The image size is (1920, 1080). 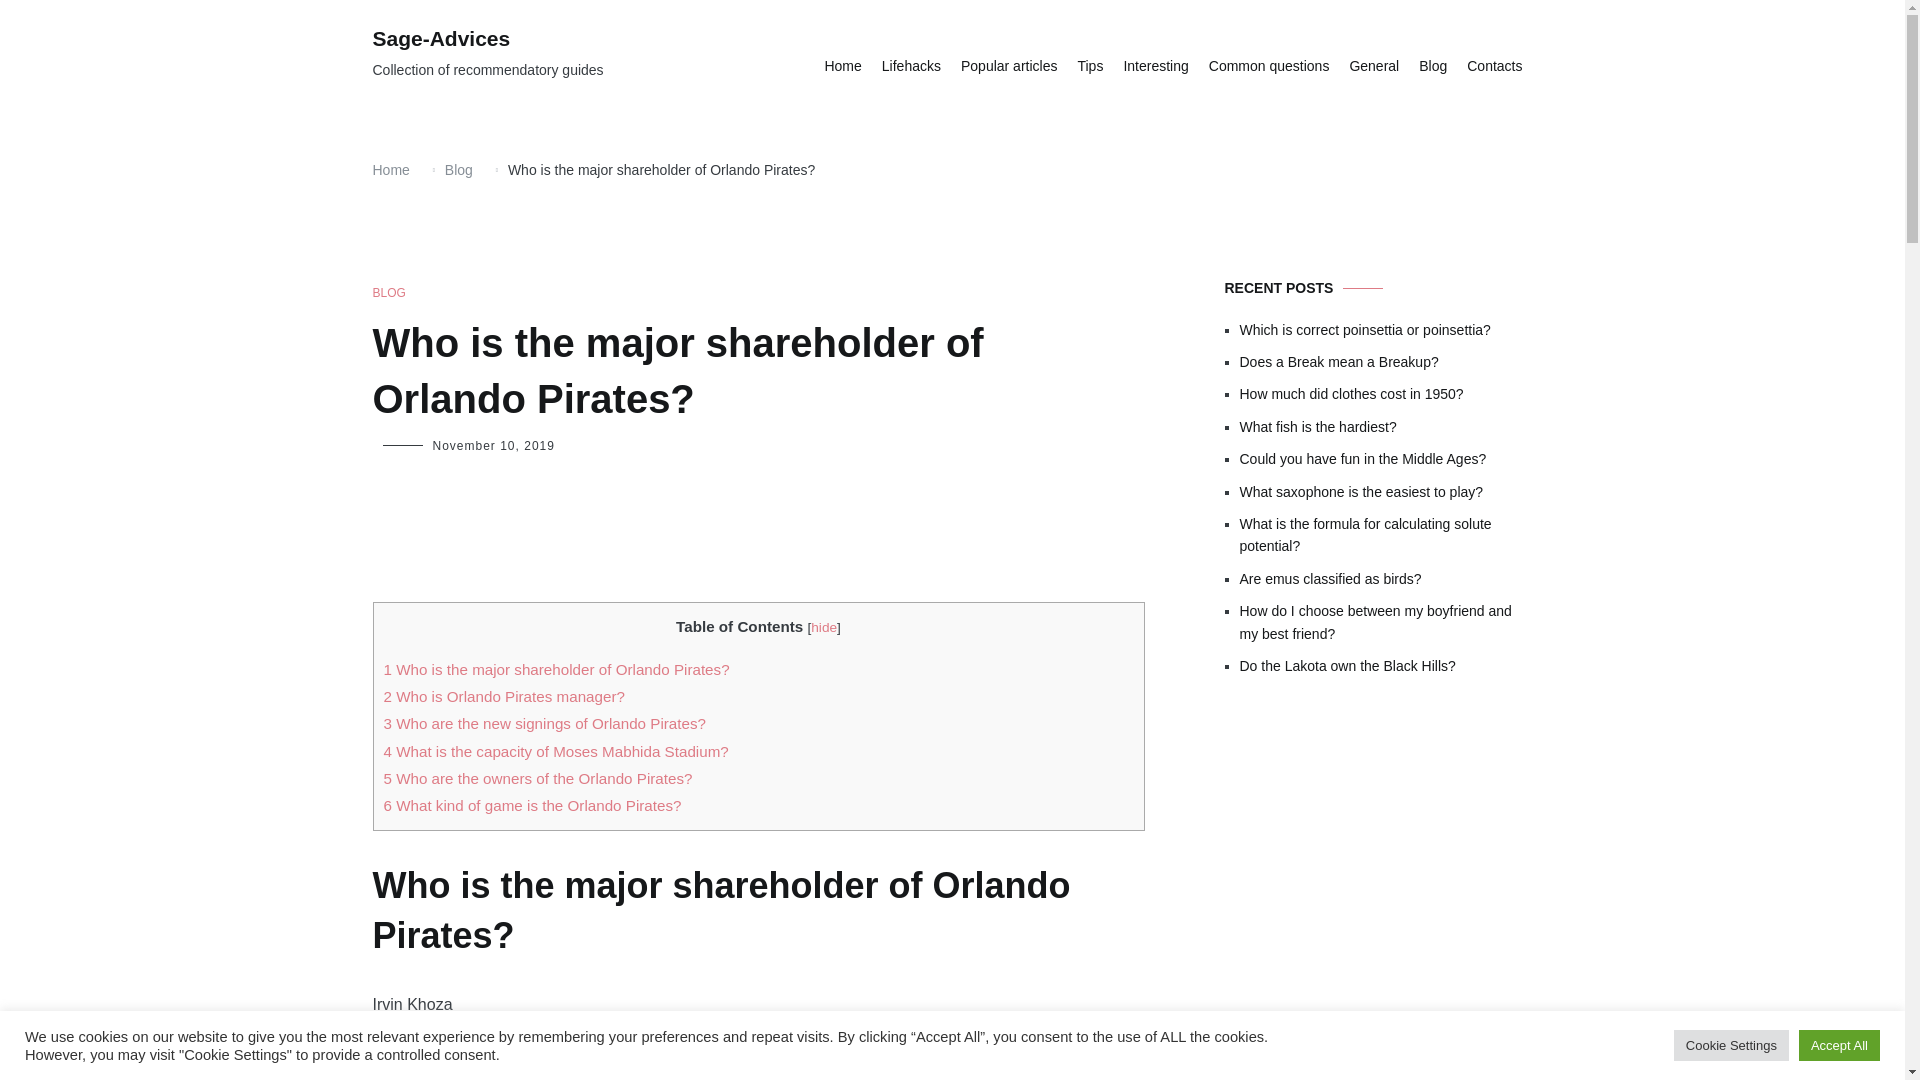 What do you see at coordinates (556, 752) in the screenshot?
I see `4 What is the capacity of Moses Mabhida Stadium?` at bounding box center [556, 752].